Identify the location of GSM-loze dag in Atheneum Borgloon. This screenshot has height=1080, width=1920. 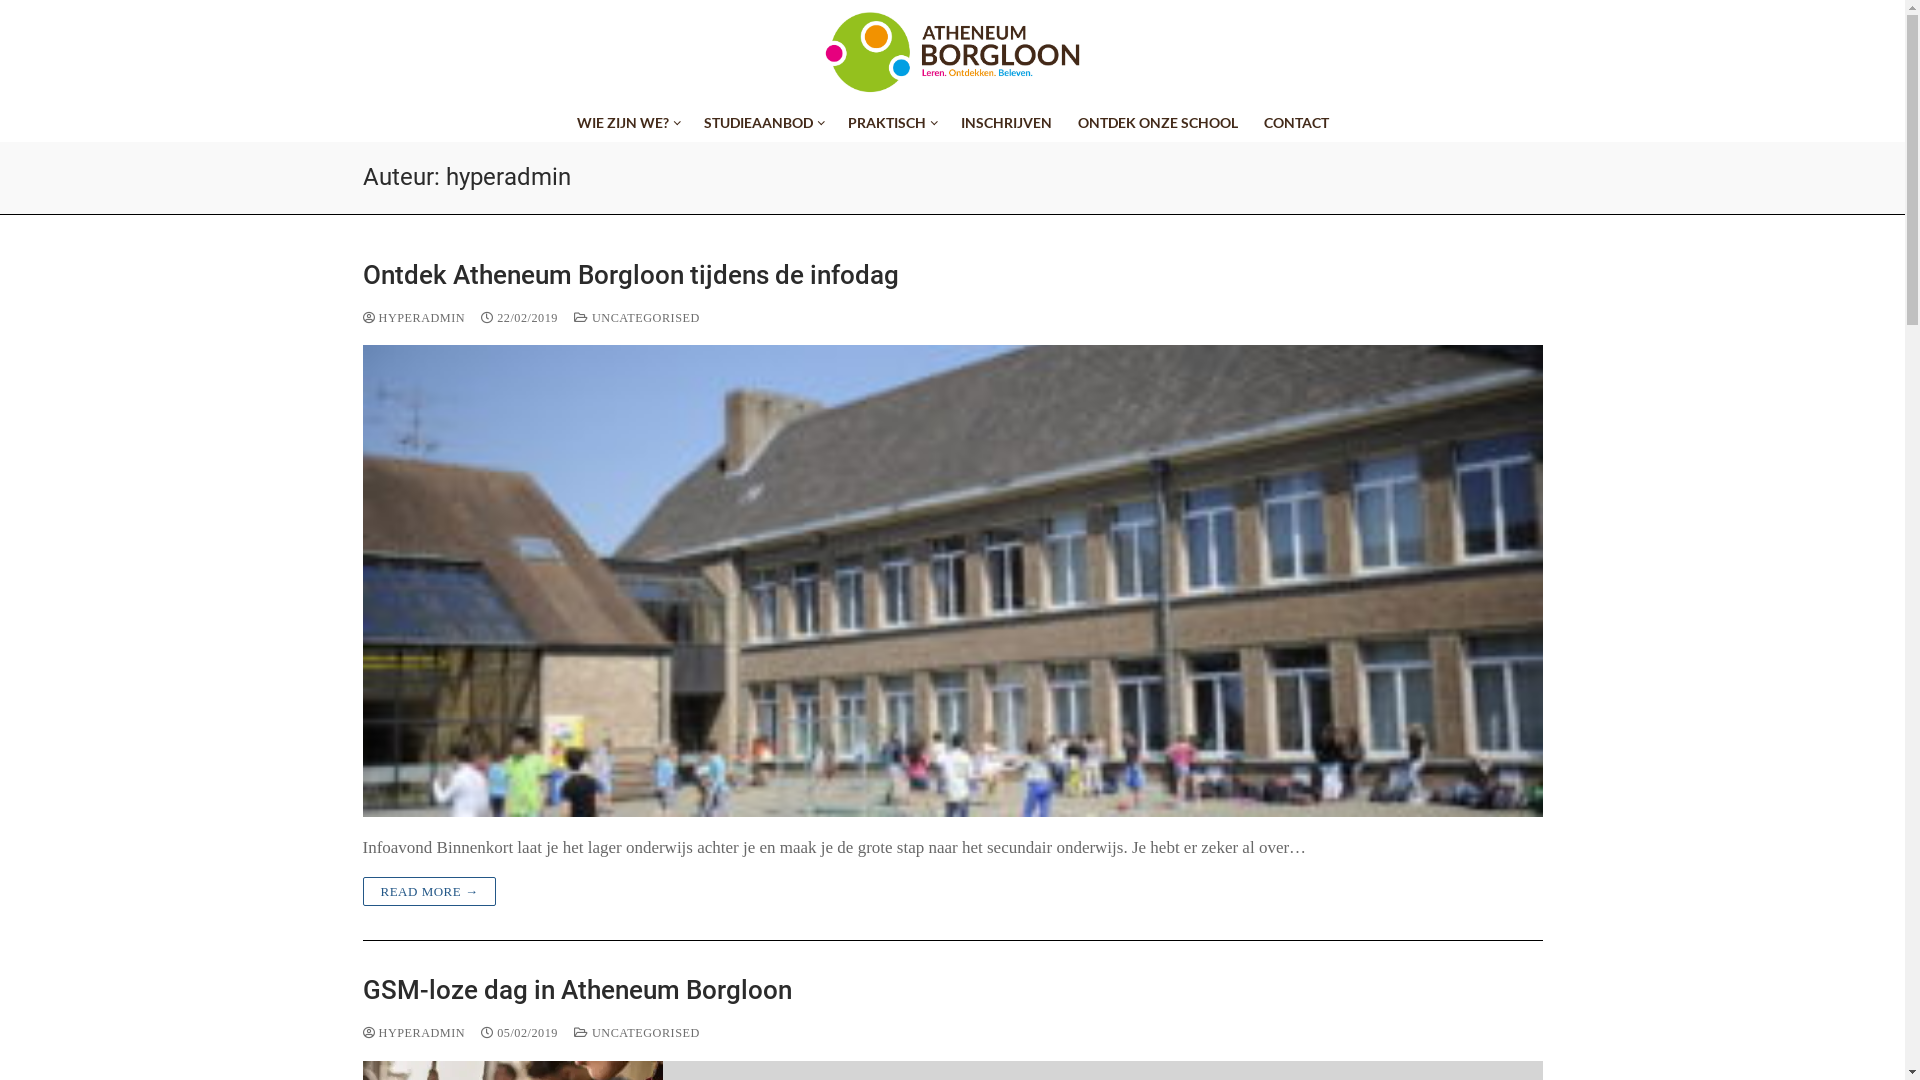
(952, 990).